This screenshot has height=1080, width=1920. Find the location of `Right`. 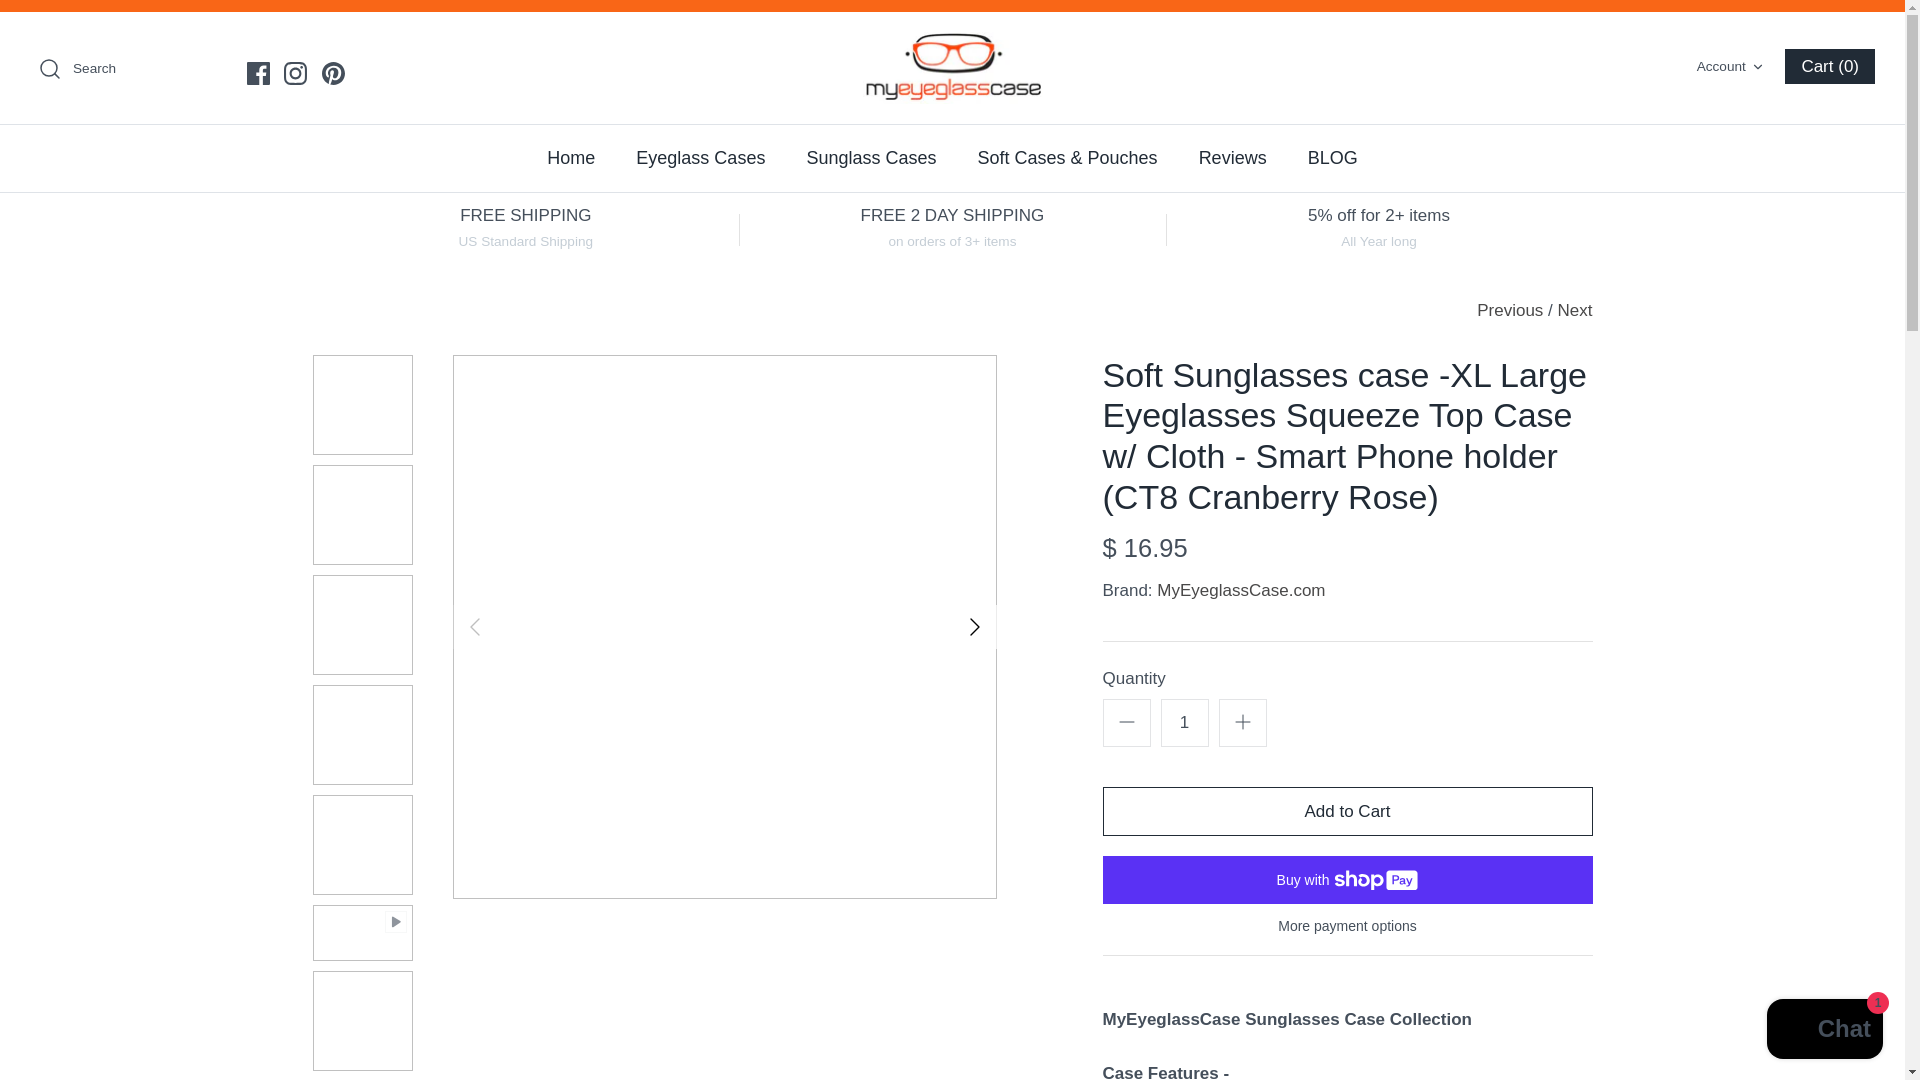

Right is located at coordinates (974, 626).